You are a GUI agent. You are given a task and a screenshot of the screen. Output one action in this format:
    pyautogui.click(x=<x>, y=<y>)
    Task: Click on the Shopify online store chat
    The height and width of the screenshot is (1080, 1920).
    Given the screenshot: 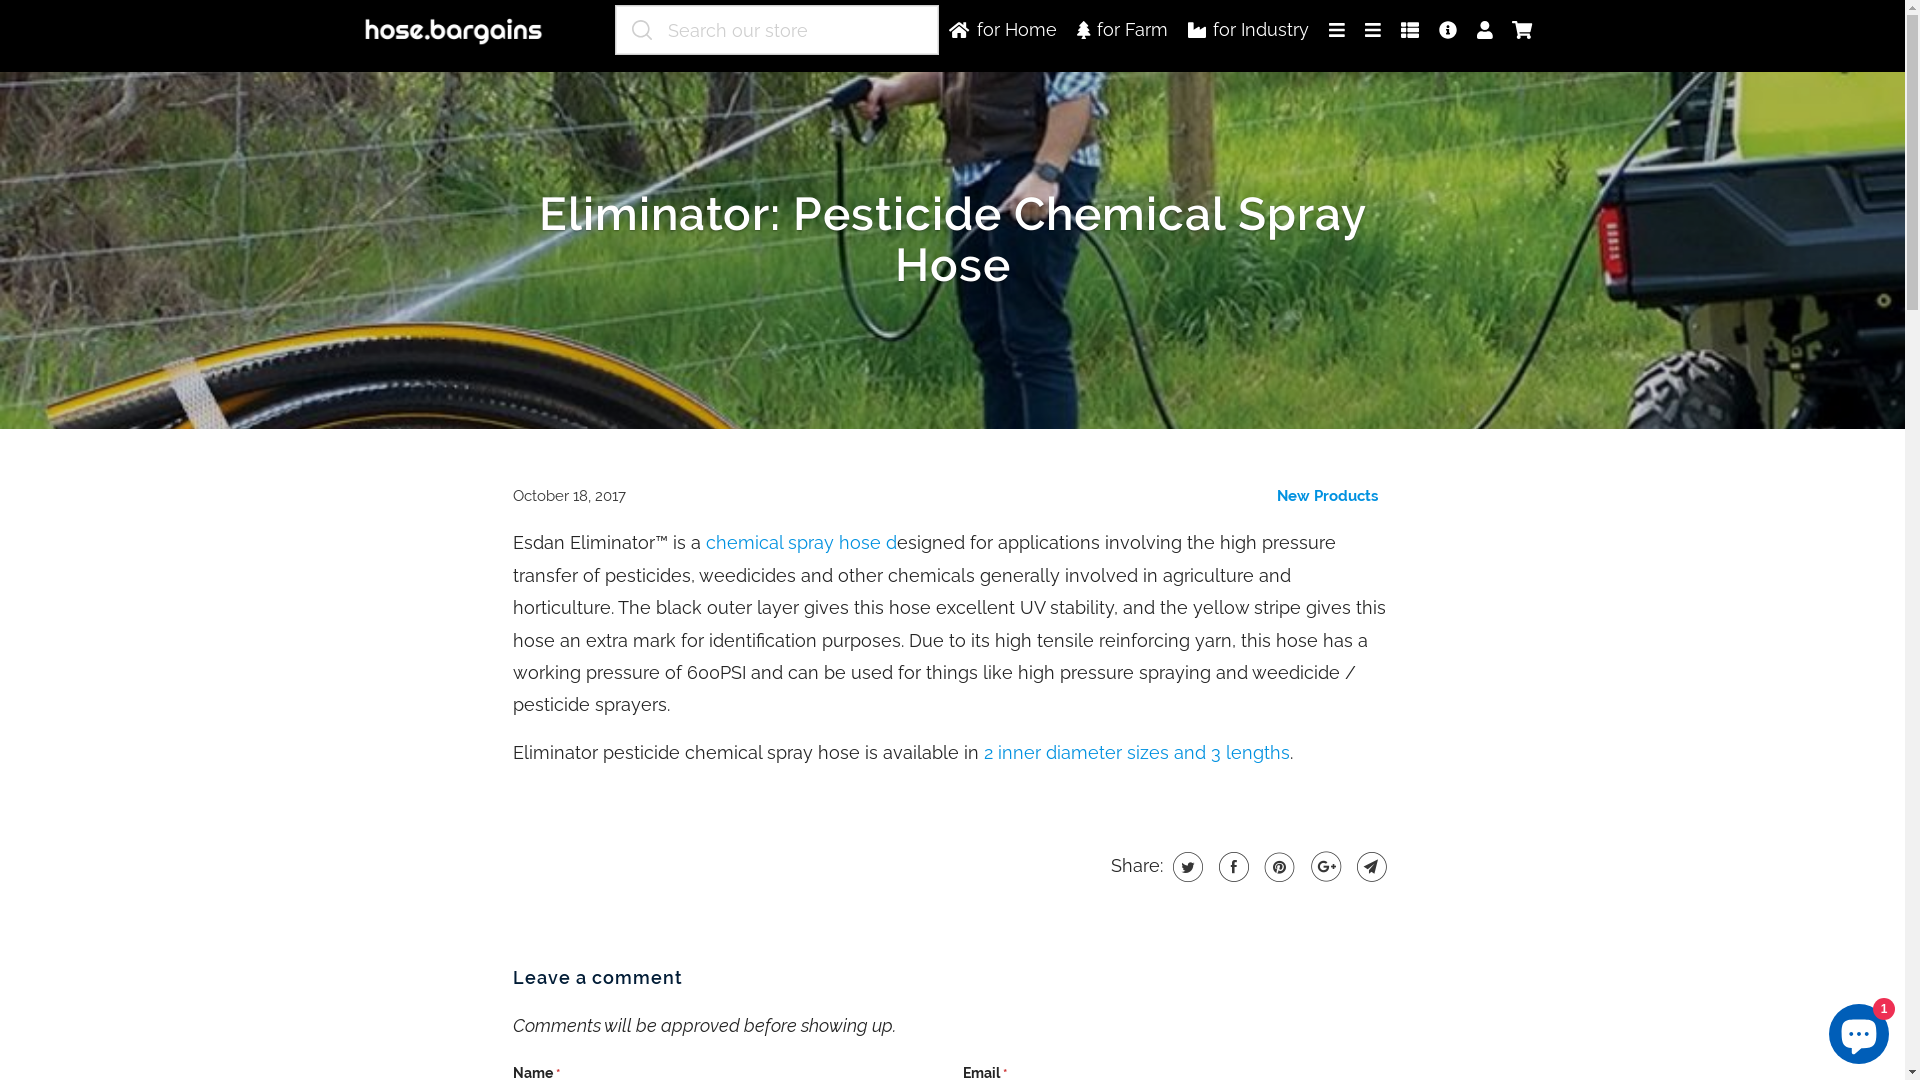 What is the action you would take?
    pyautogui.click(x=1859, y=1030)
    